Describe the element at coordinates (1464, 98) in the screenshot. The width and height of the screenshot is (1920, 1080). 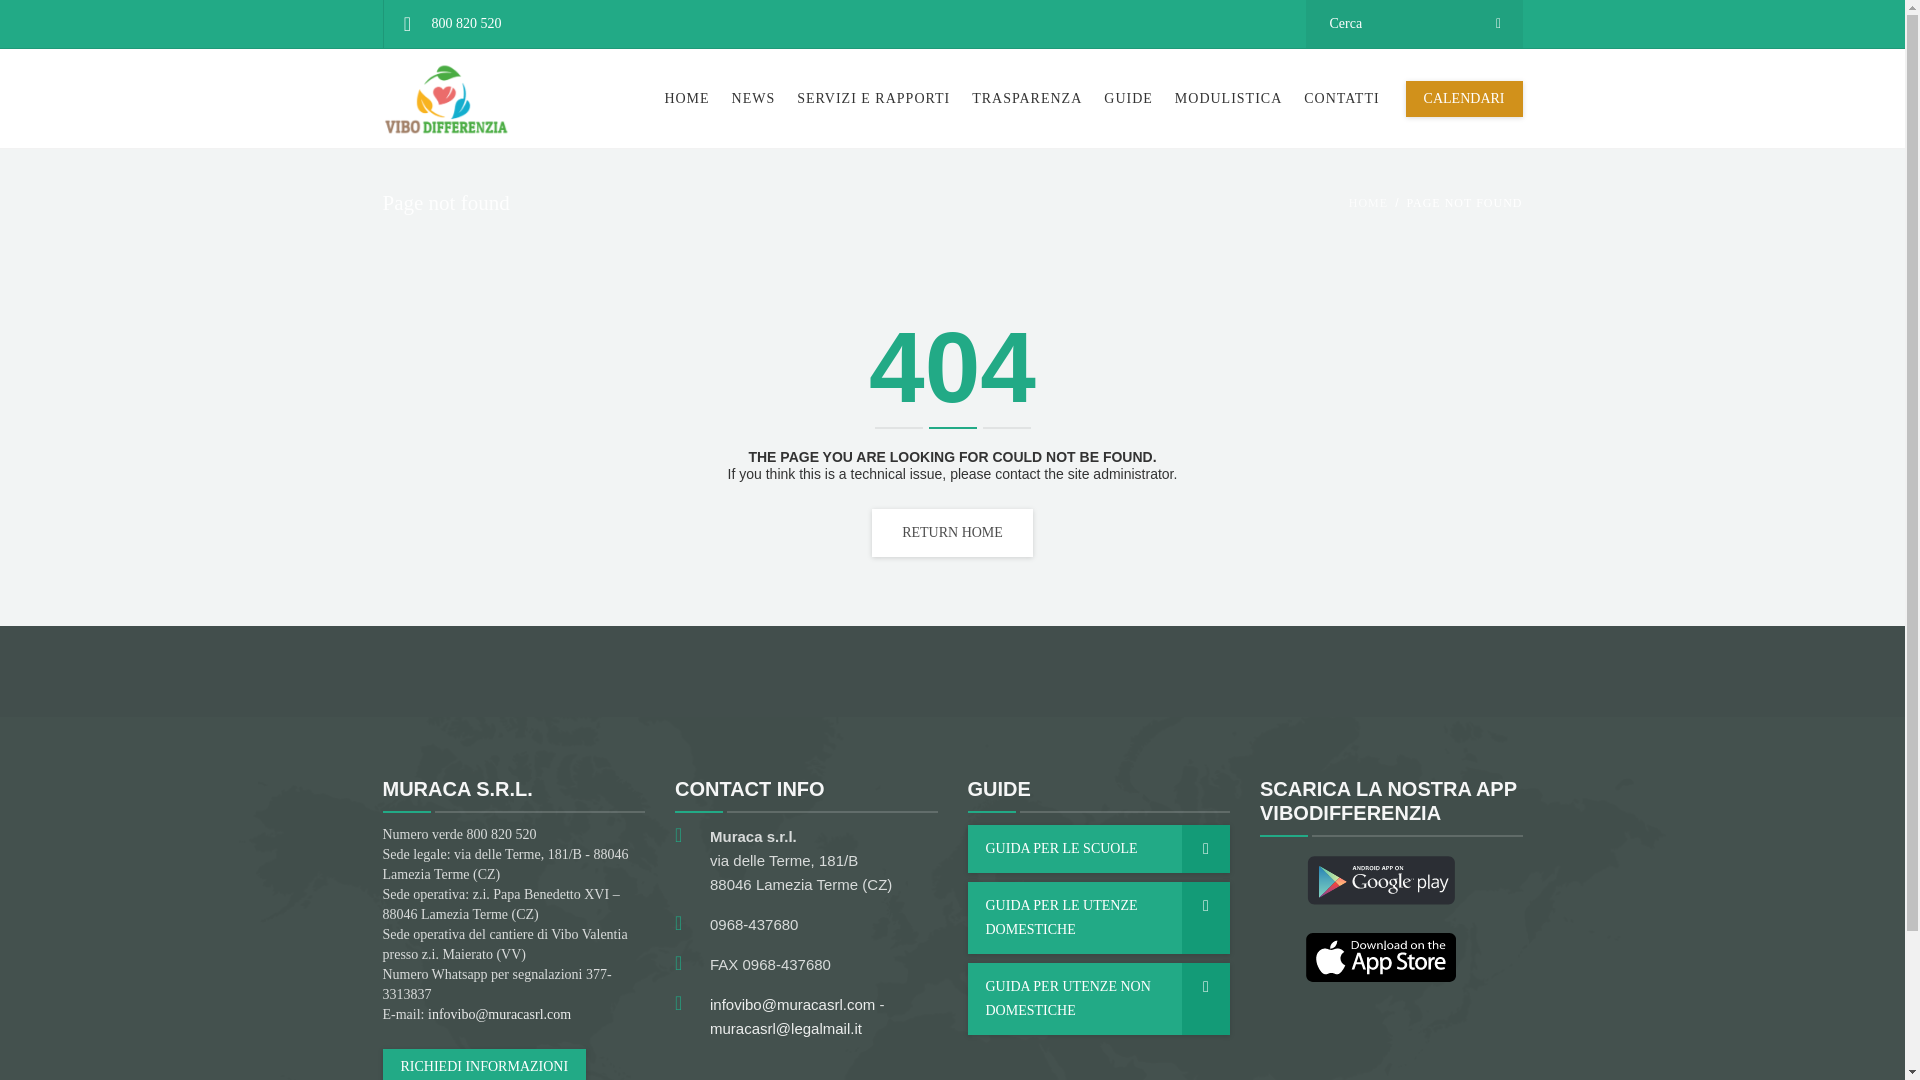
I see `CALENDARI` at that location.